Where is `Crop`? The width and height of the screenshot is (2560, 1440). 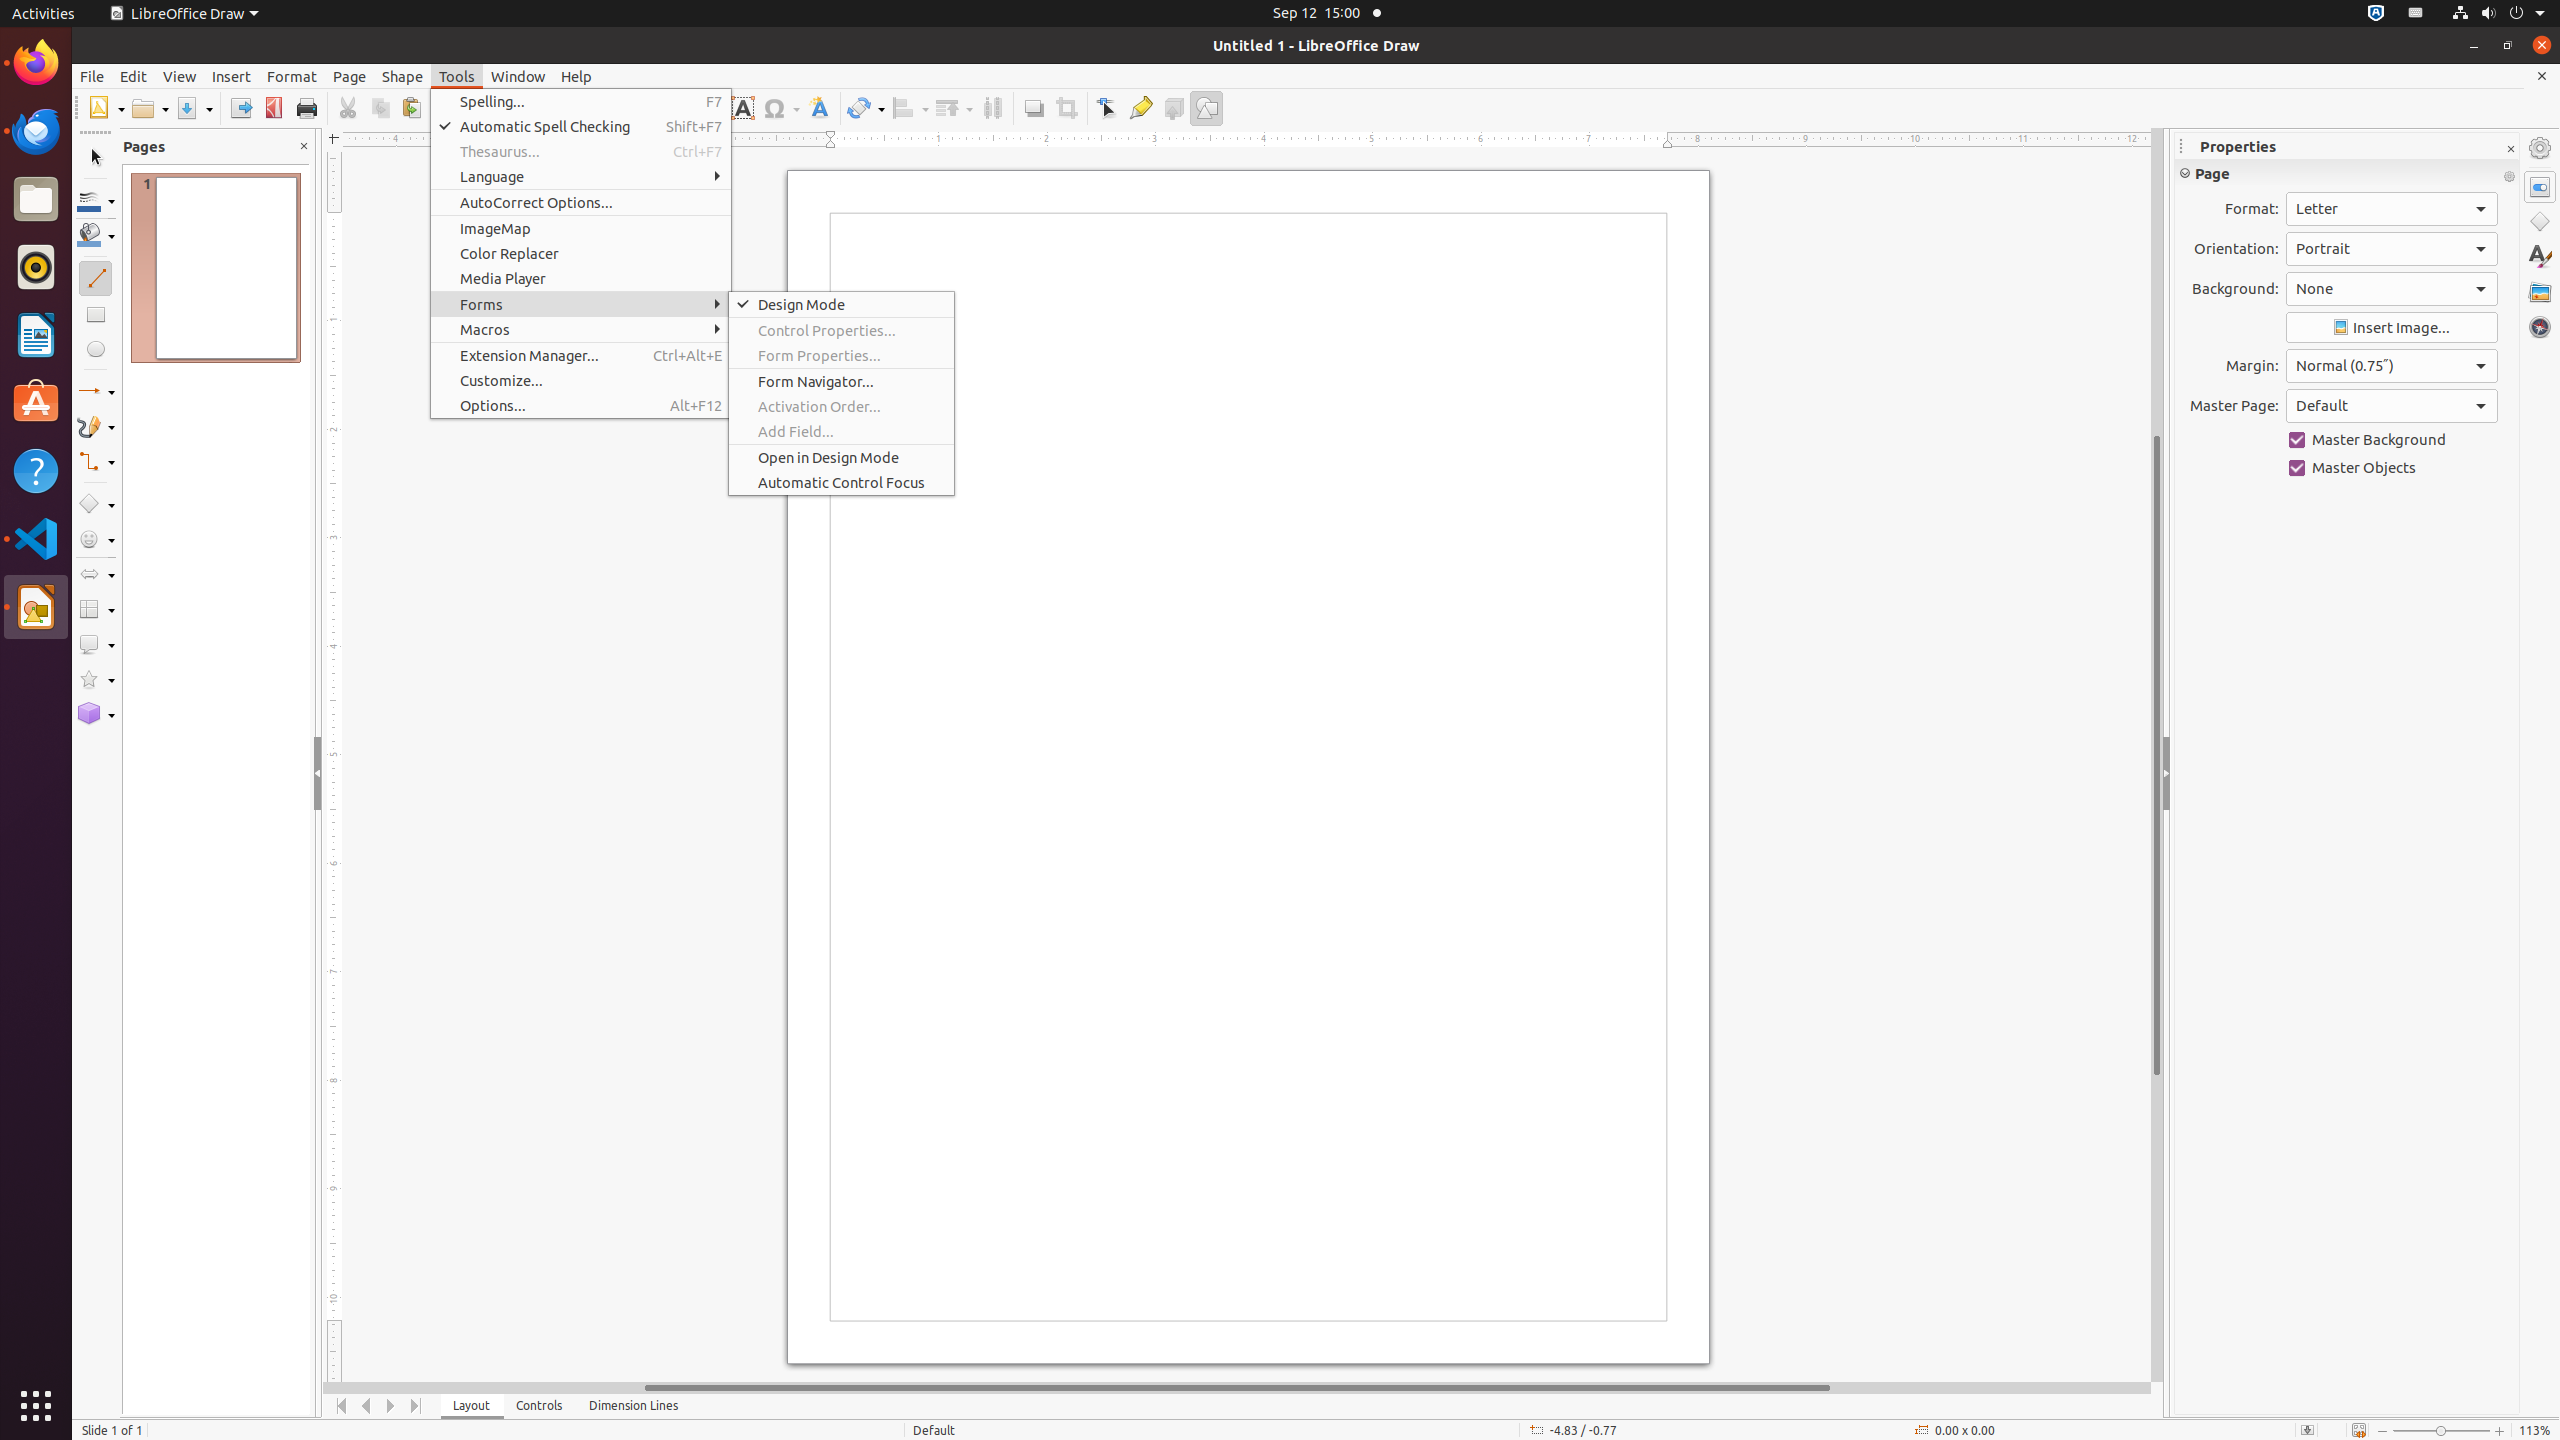
Crop is located at coordinates (1066, 108).